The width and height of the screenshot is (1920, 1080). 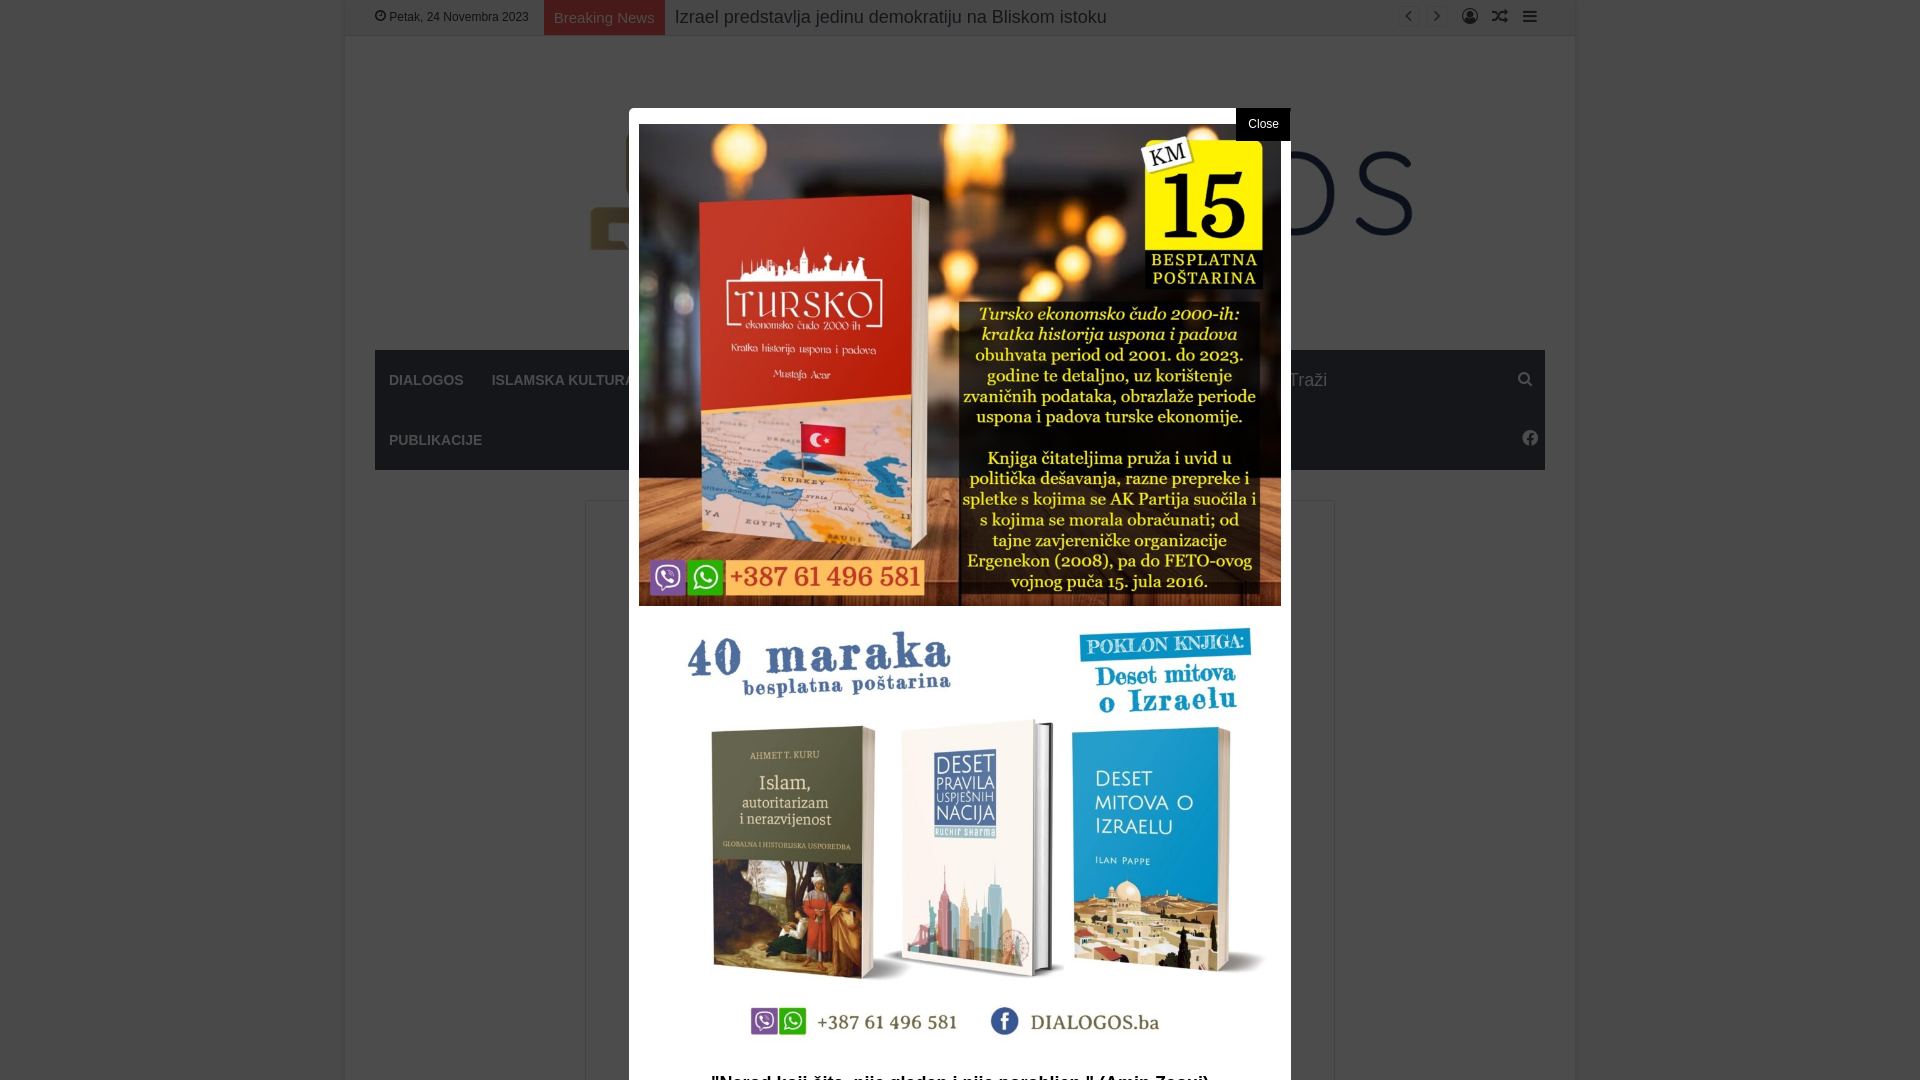 What do you see at coordinates (960, 193) in the screenshot?
I see `DIALOGOS.ba` at bounding box center [960, 193].